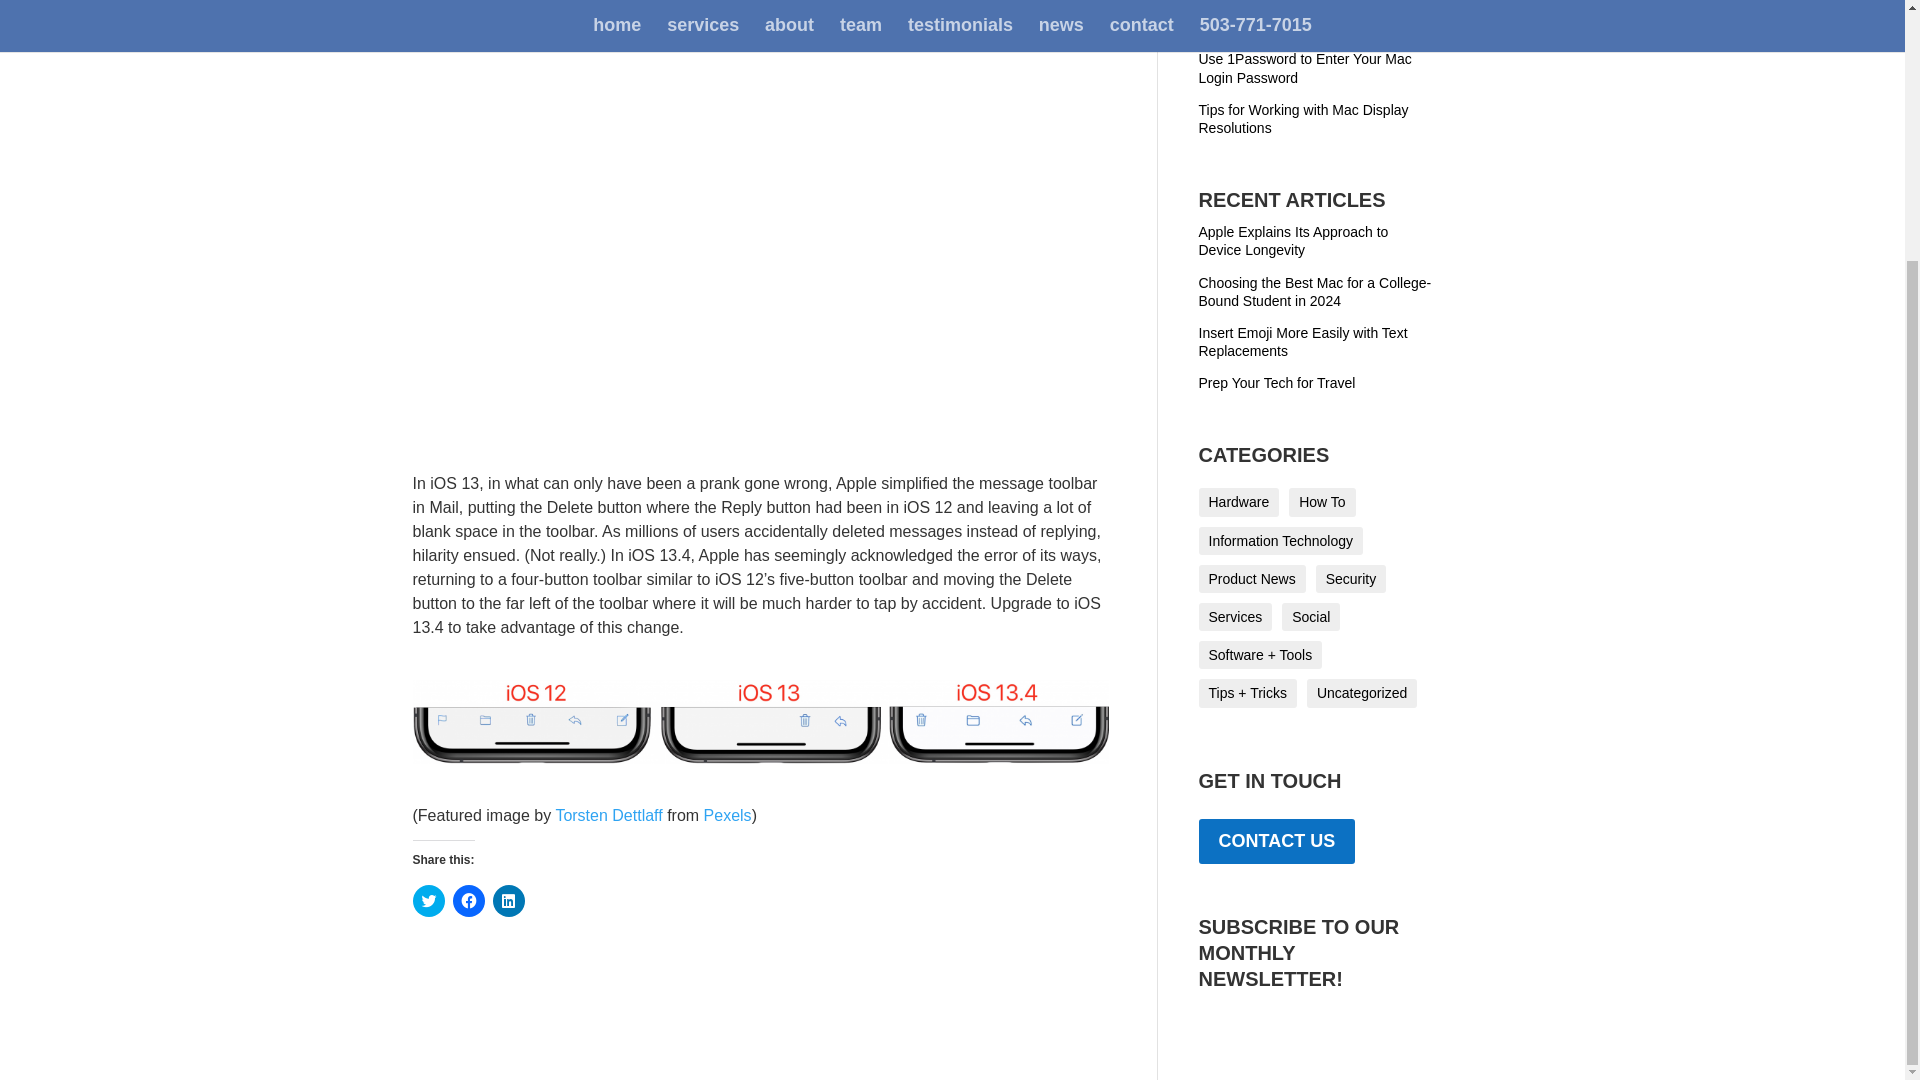 This screenshot has width=1920, height=1080. I want to click on Uncategorized, so click(1362, 693).